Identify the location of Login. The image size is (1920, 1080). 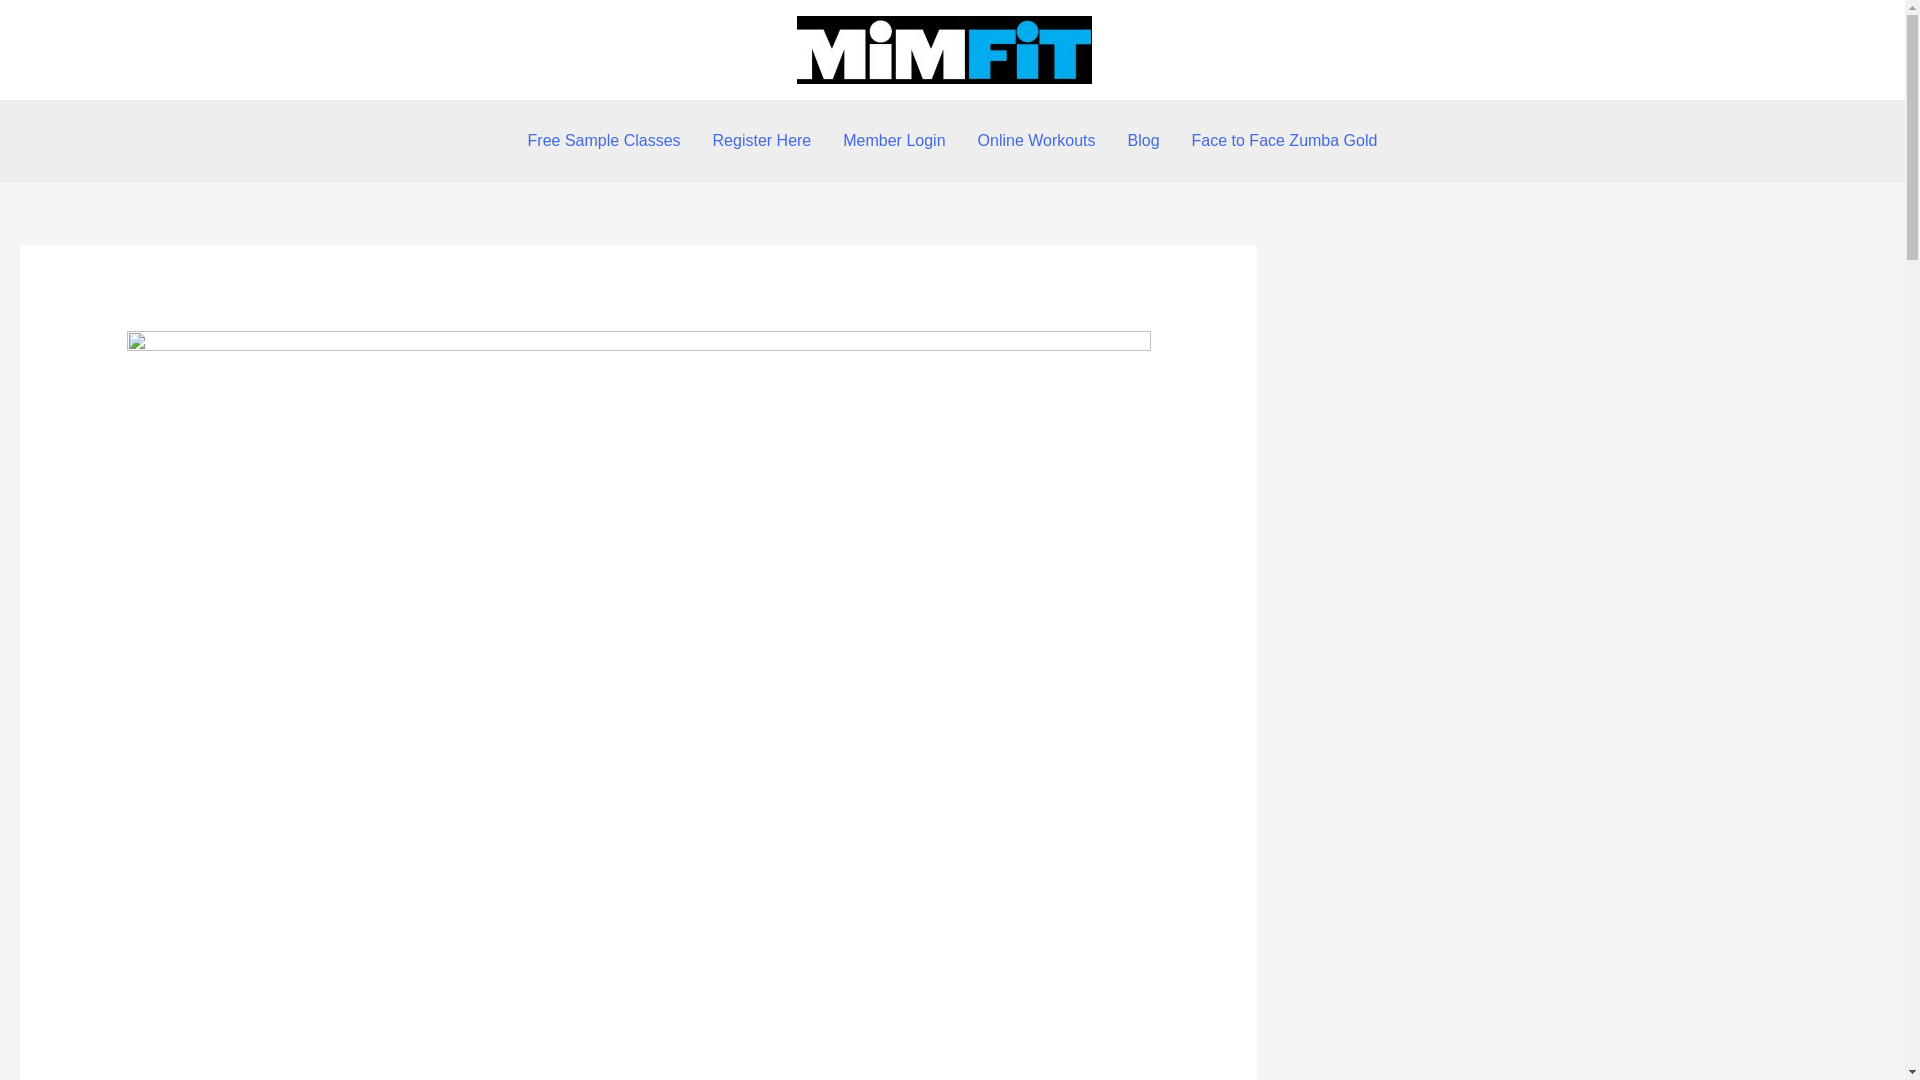
(94, 50).